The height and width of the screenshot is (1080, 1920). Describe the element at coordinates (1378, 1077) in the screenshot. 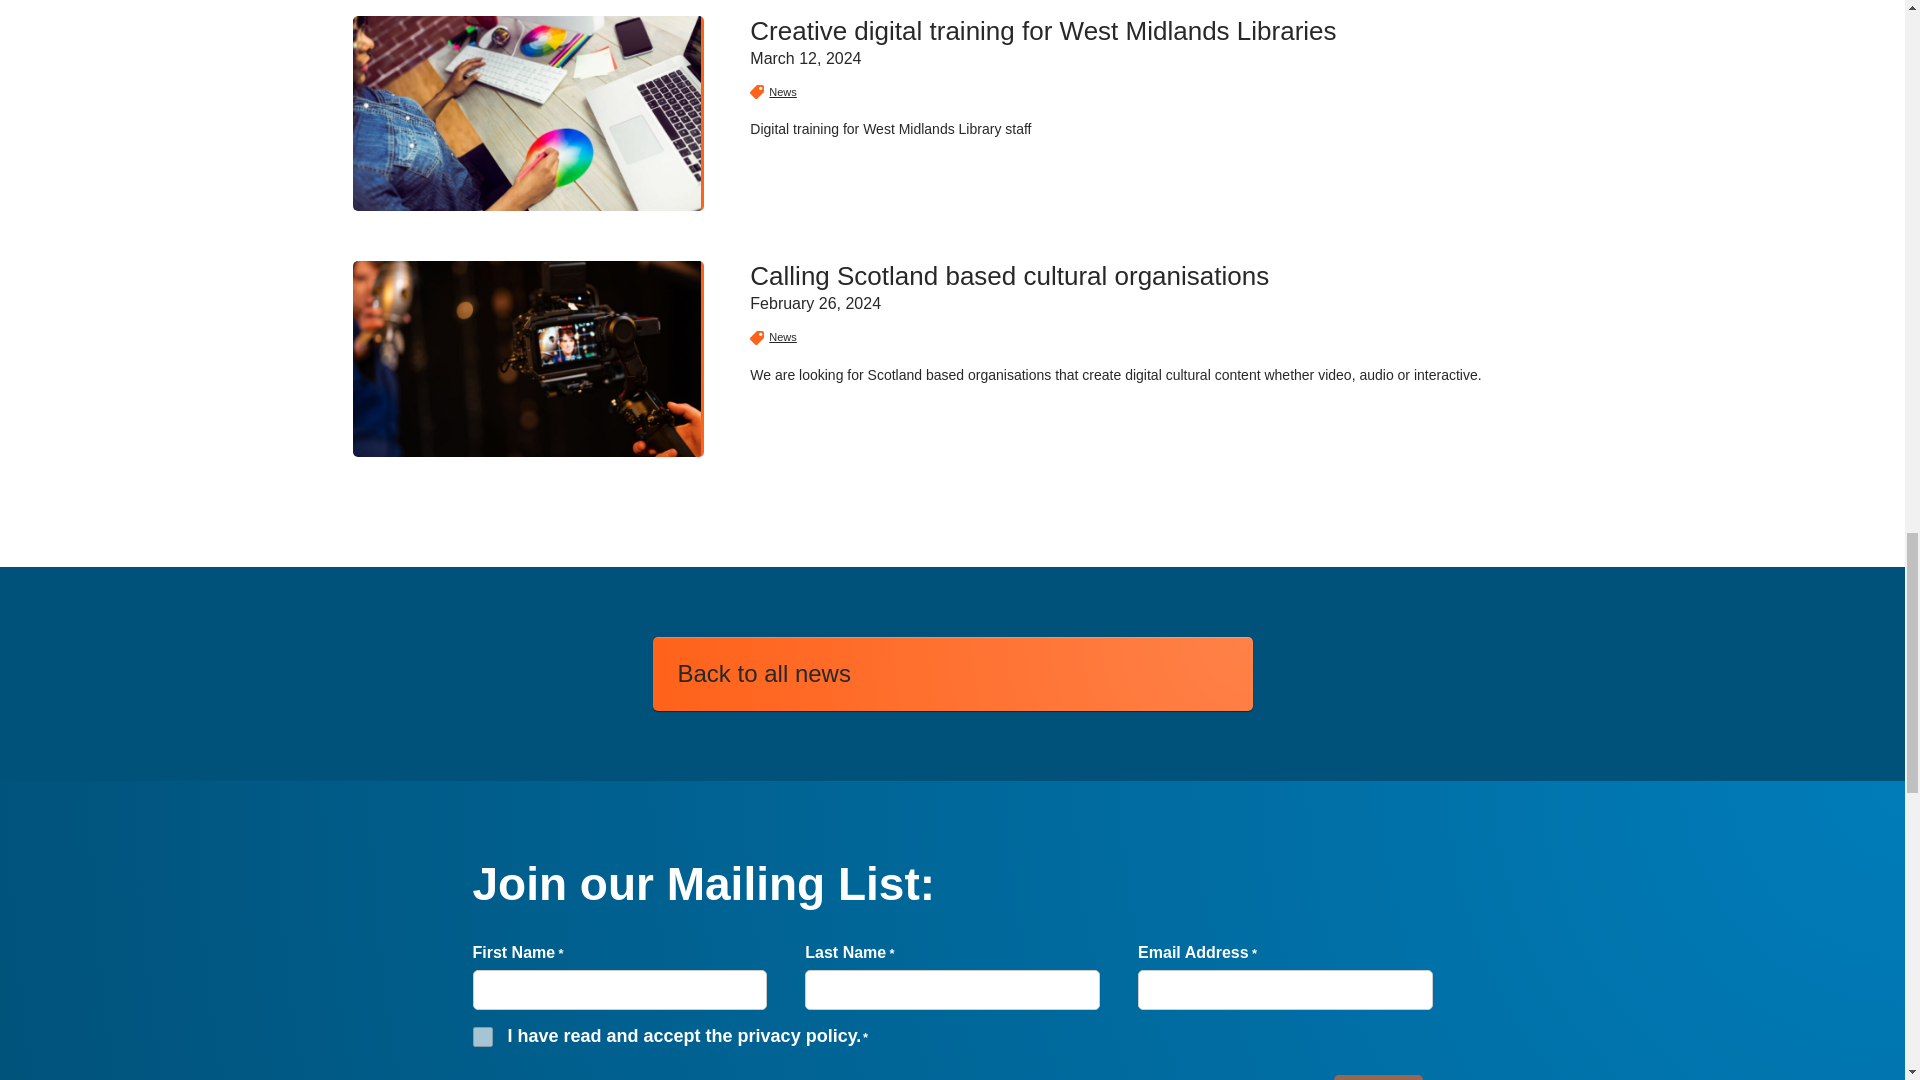

I see `Submit` at that location.